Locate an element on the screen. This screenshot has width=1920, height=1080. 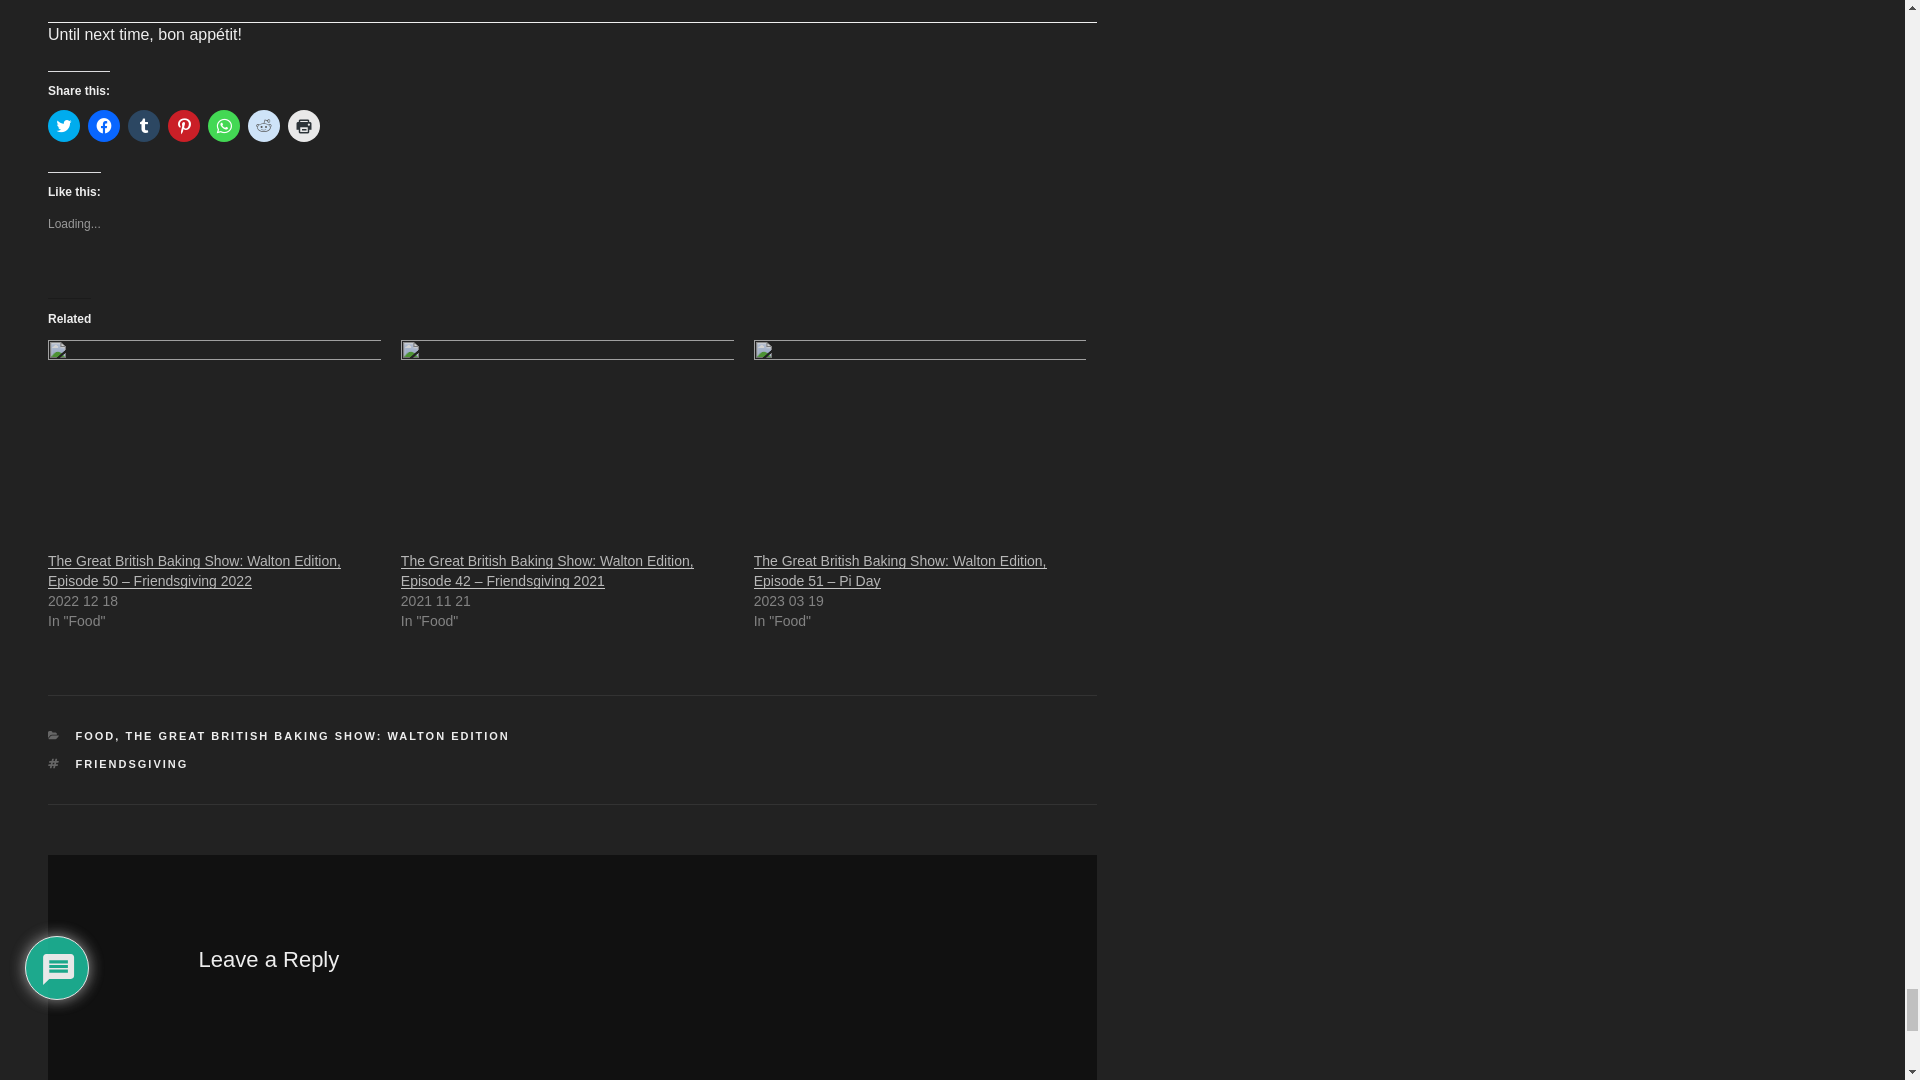
Click to share on Reddit is located at coordinates (264, 126).